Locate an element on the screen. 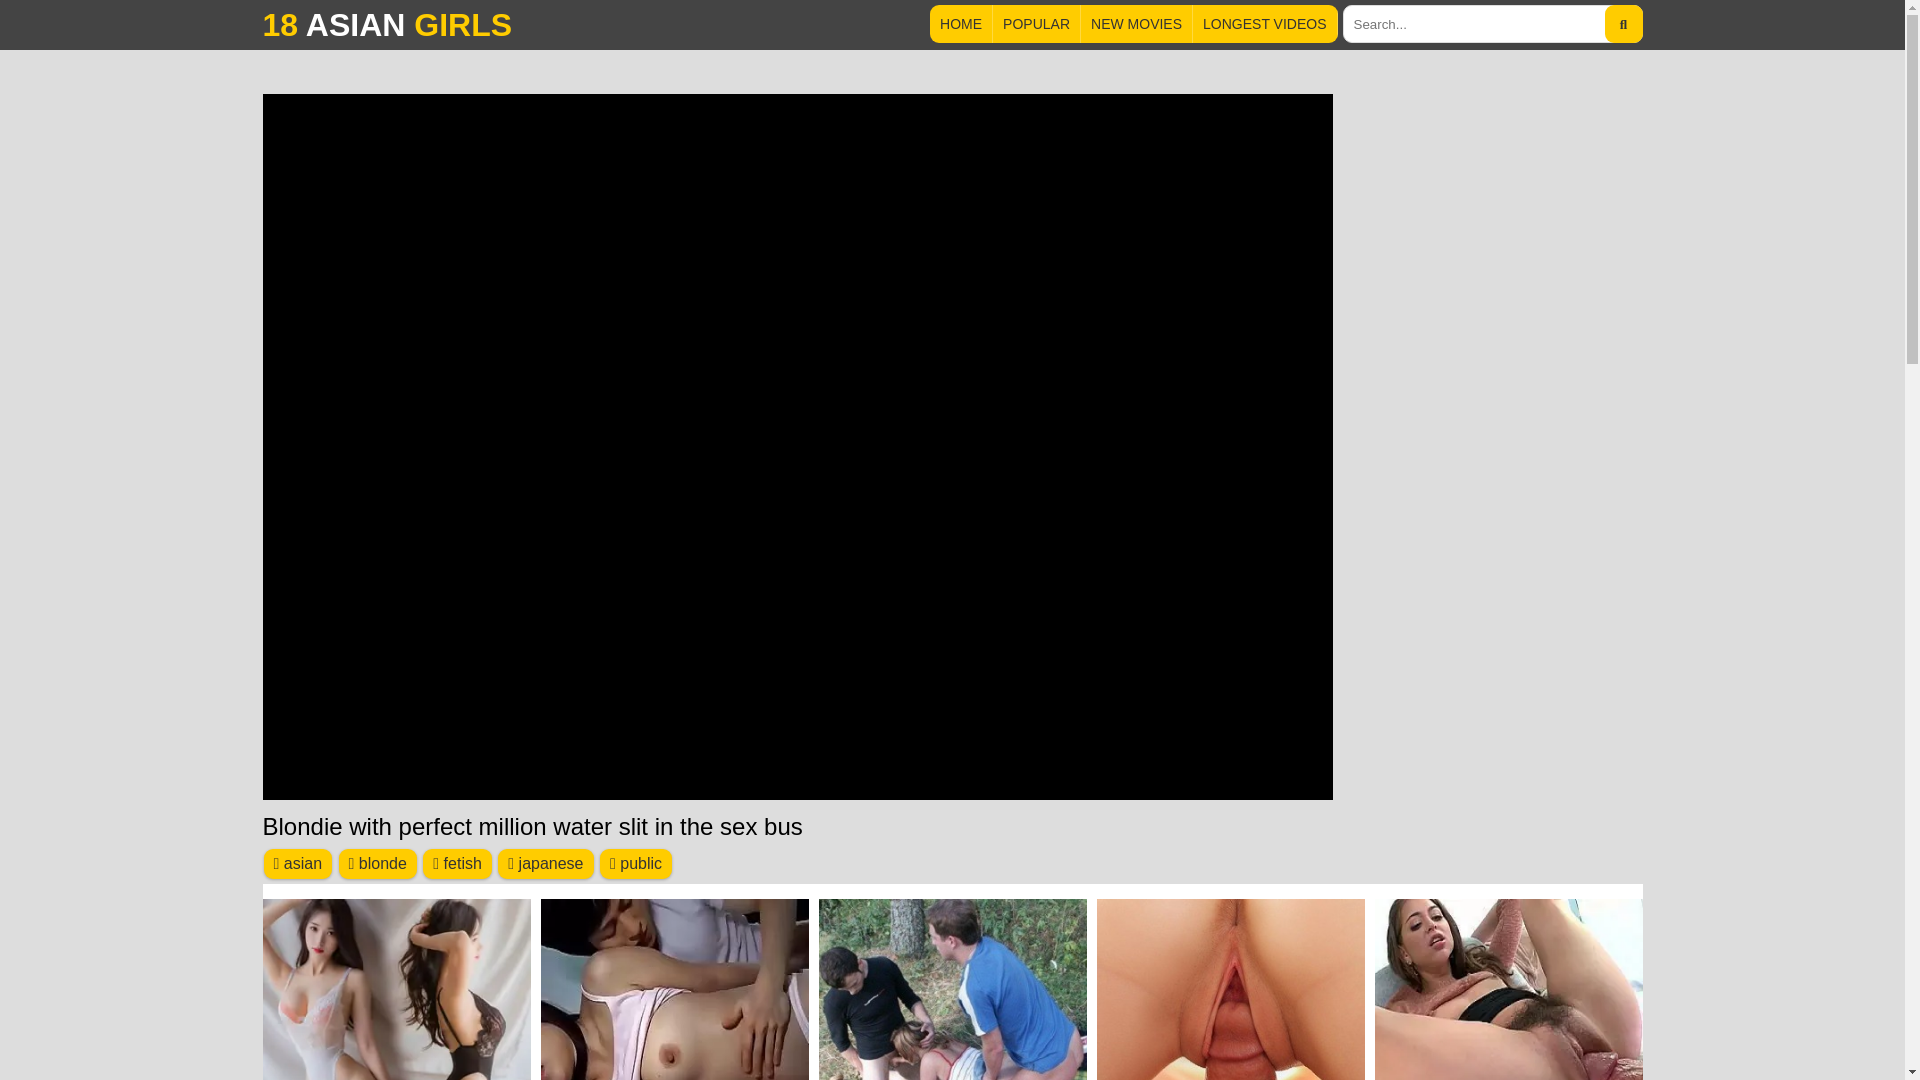 This screenshot has width=1920, height=1080. NEW MOVIES is located at coordinates (1136, 24).